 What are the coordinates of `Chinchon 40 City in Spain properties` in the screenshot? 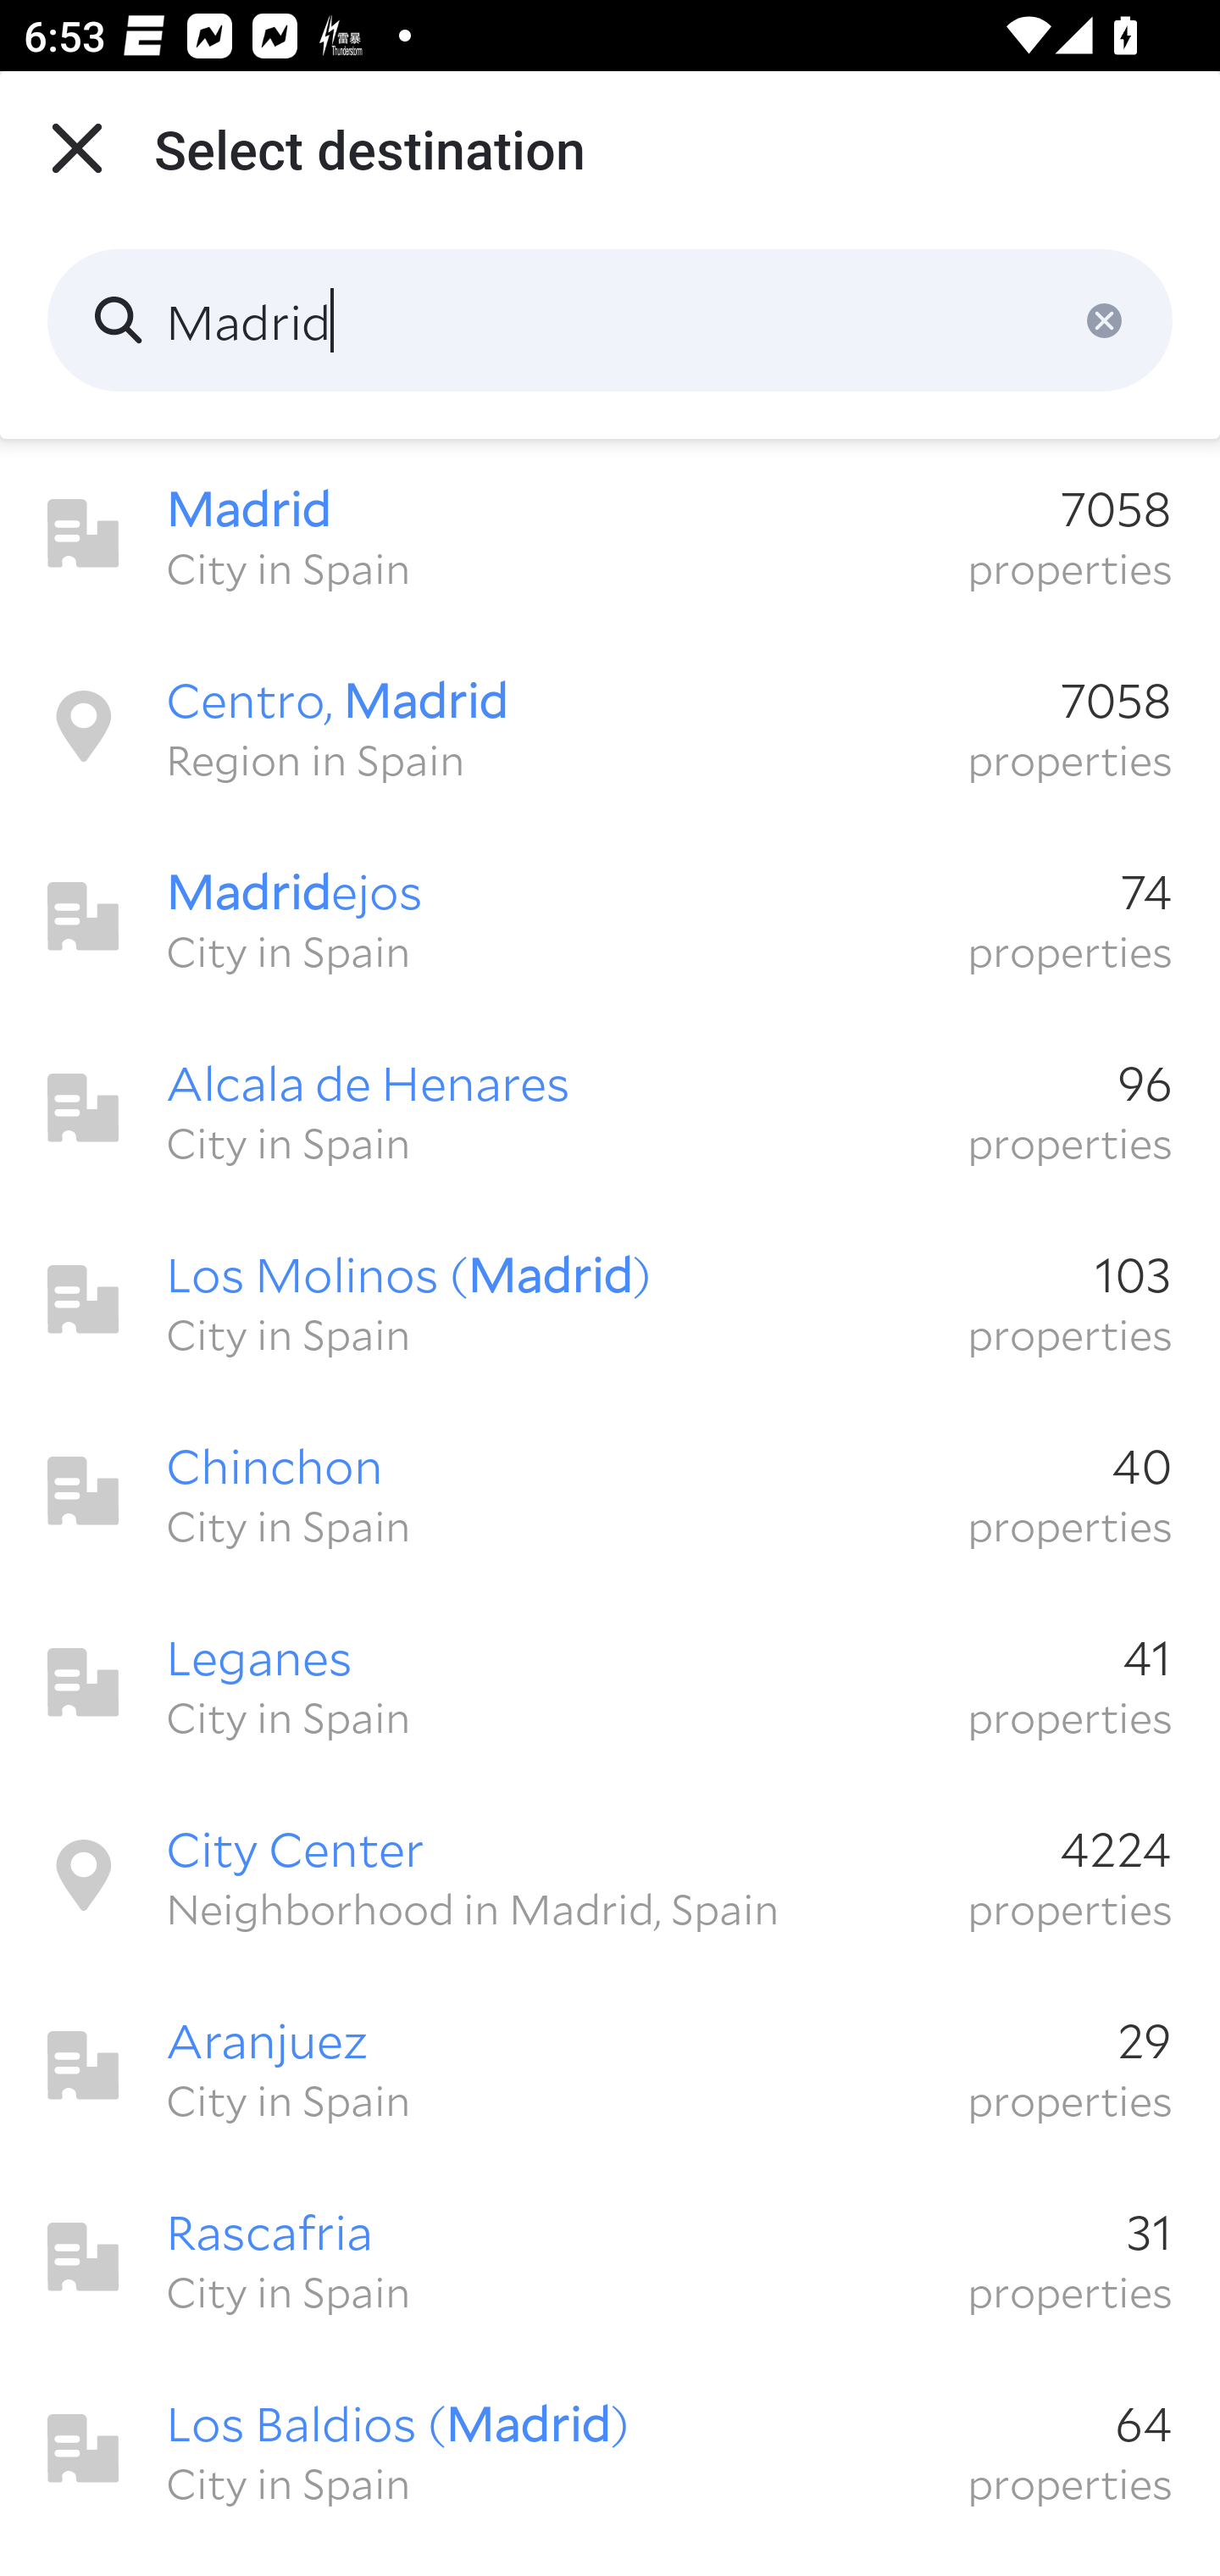 It's located at (610, 1491).